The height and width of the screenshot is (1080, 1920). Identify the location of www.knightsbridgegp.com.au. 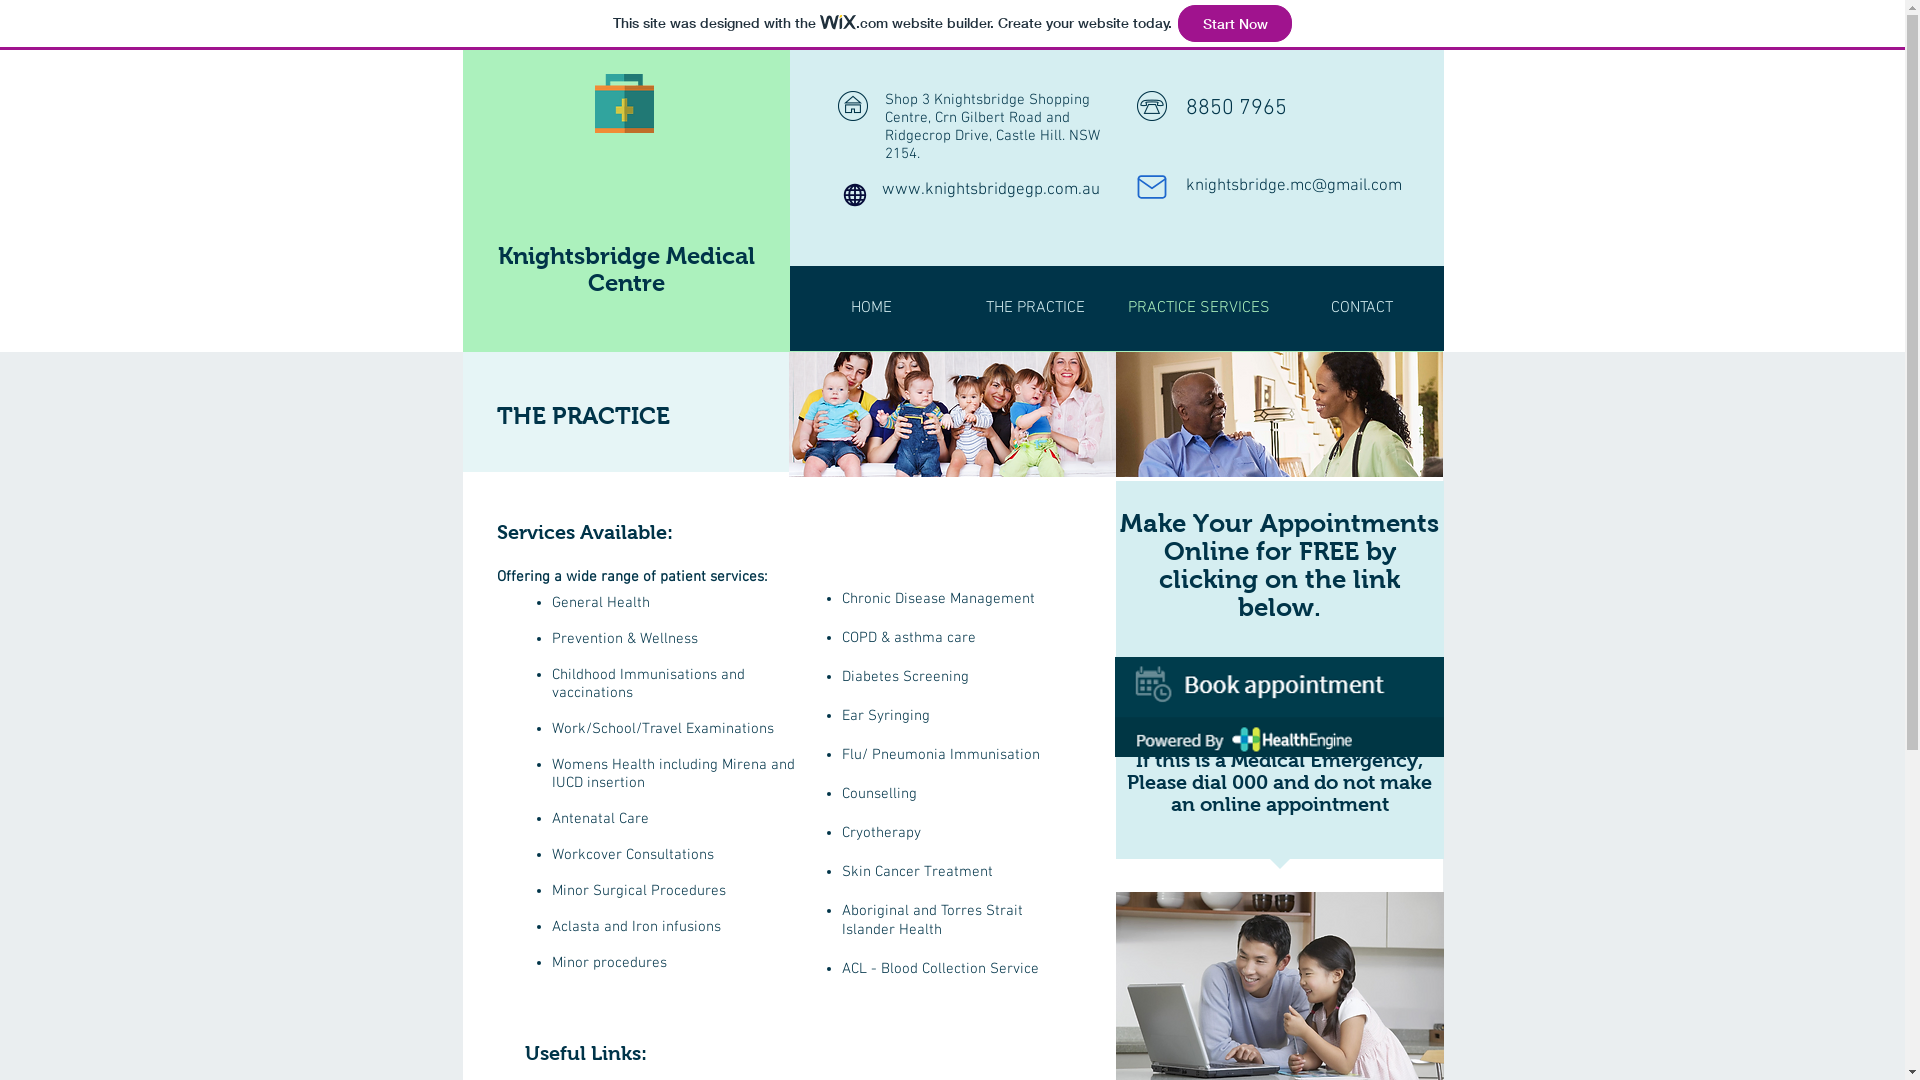
(991, 190).